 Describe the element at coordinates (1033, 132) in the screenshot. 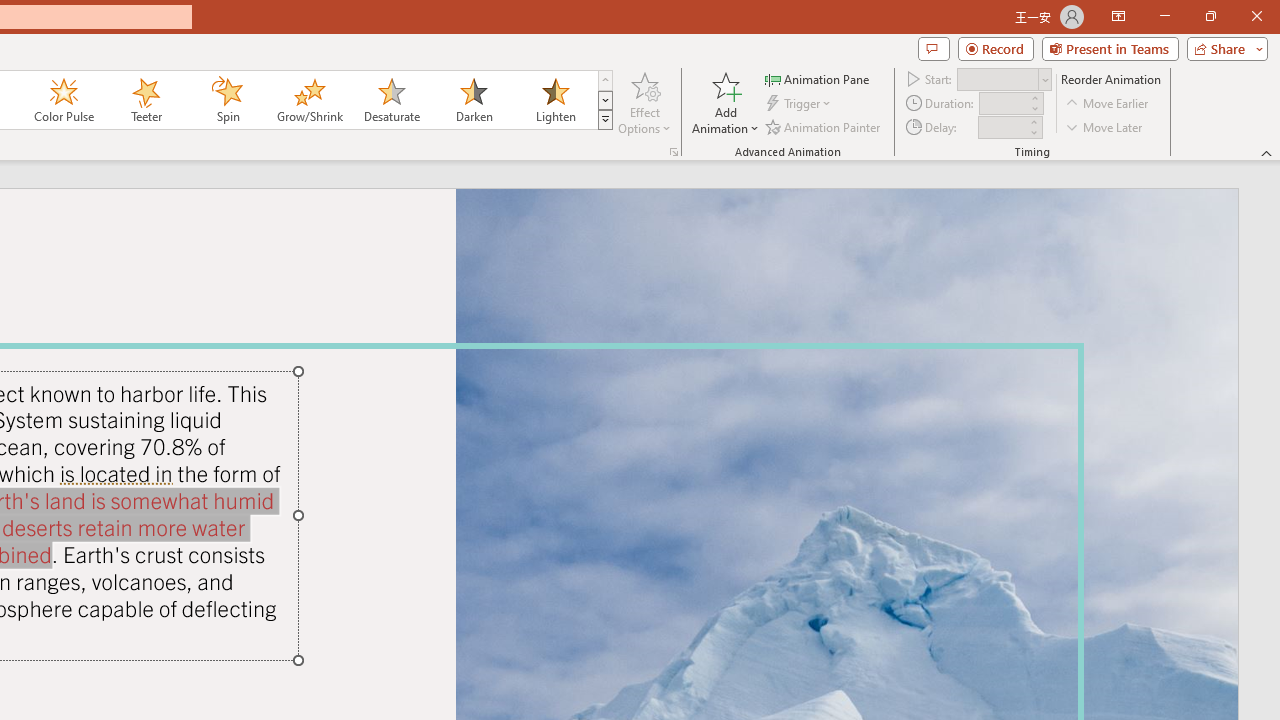

I see `Less` at that location.